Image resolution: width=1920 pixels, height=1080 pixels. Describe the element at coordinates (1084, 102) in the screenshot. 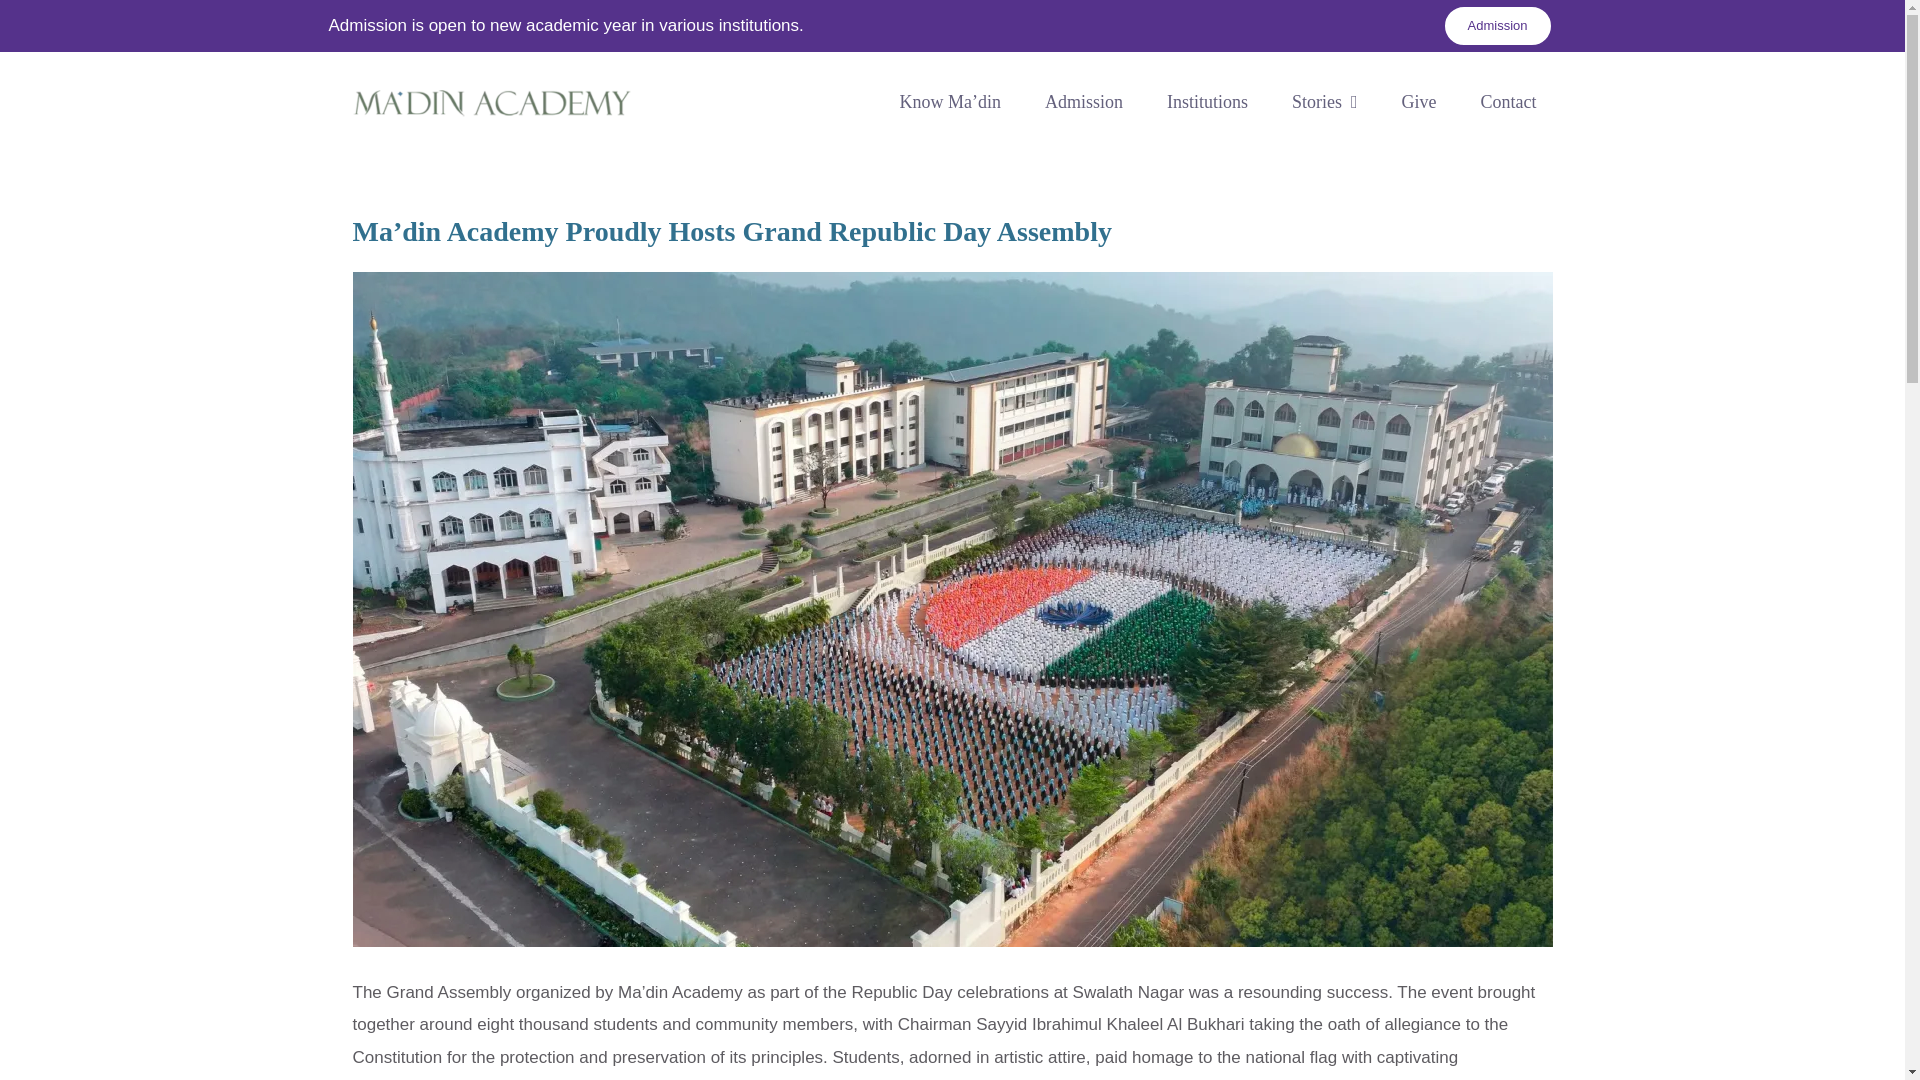

I see `Admission` at that location.